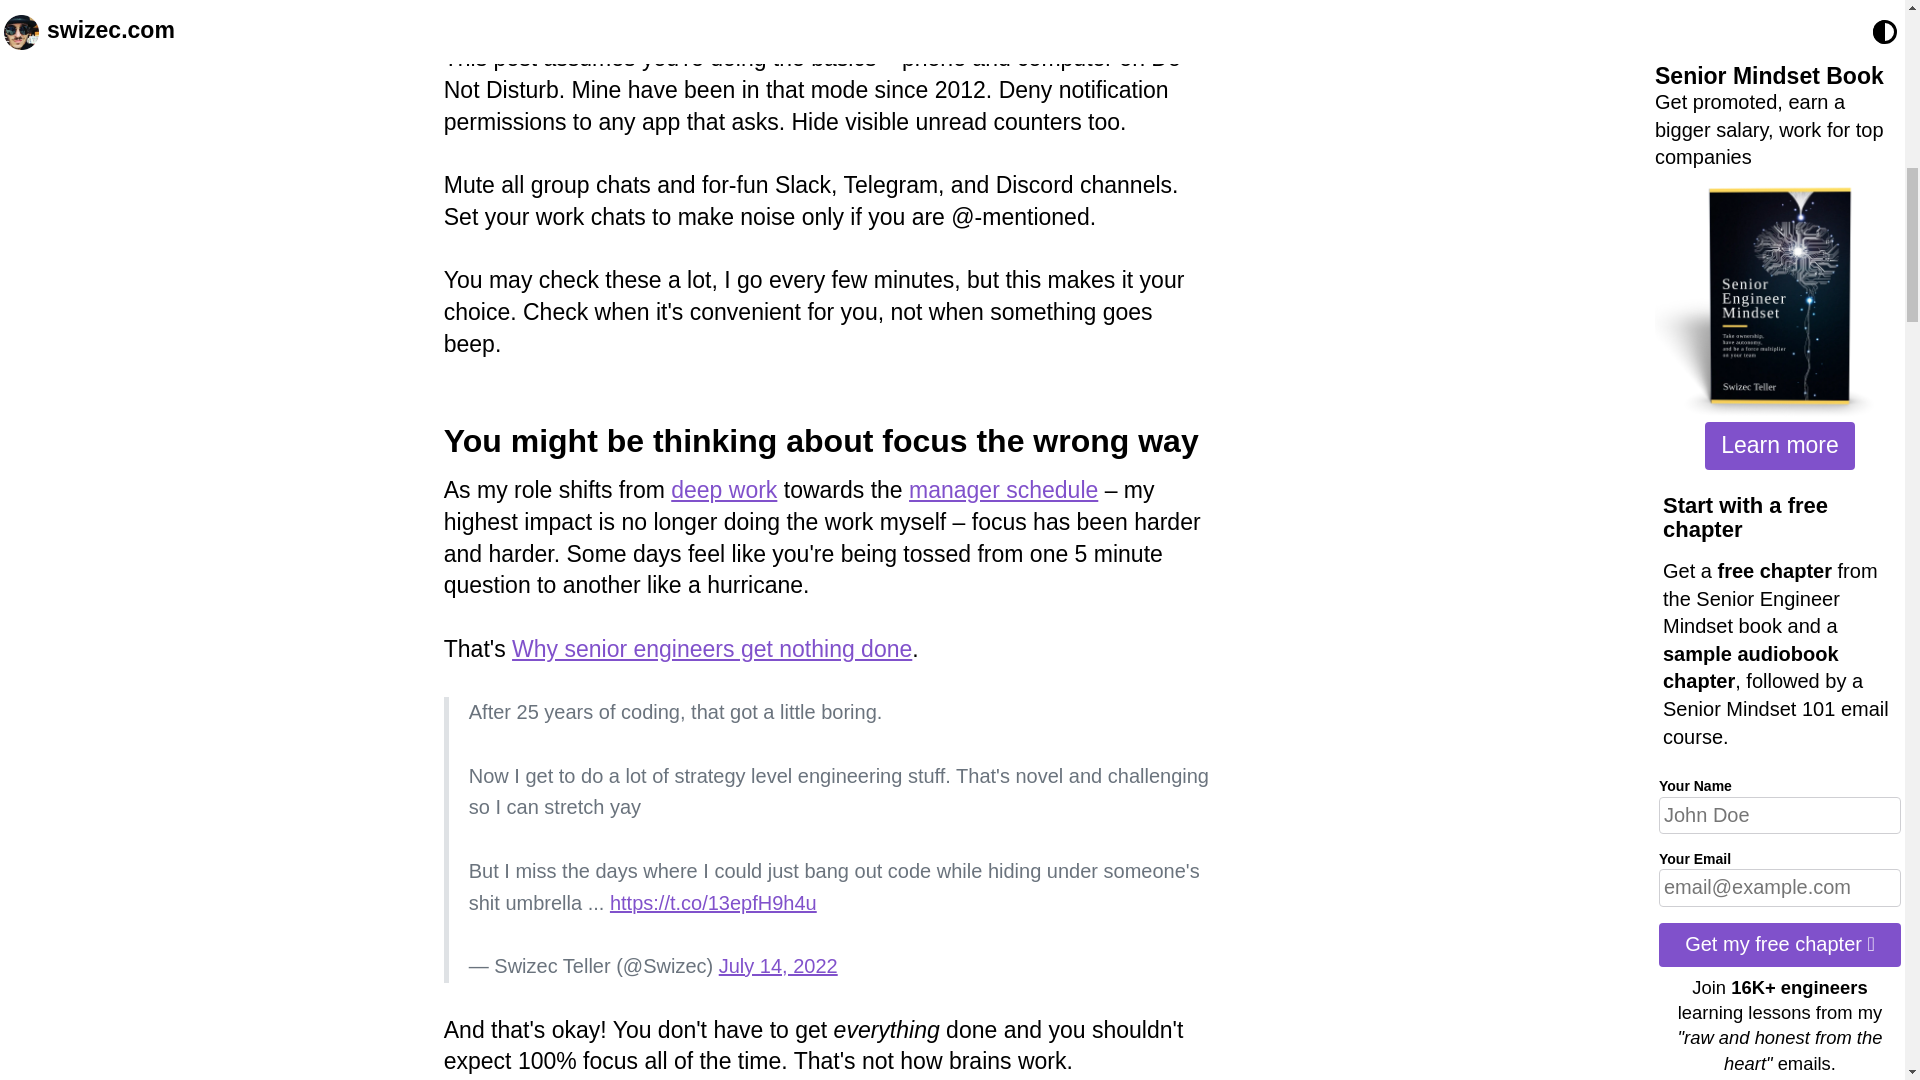 Image resolution: width=1920 pixels, height=1080 pixels. I want to click on manager schedule, so click(1003, 490).